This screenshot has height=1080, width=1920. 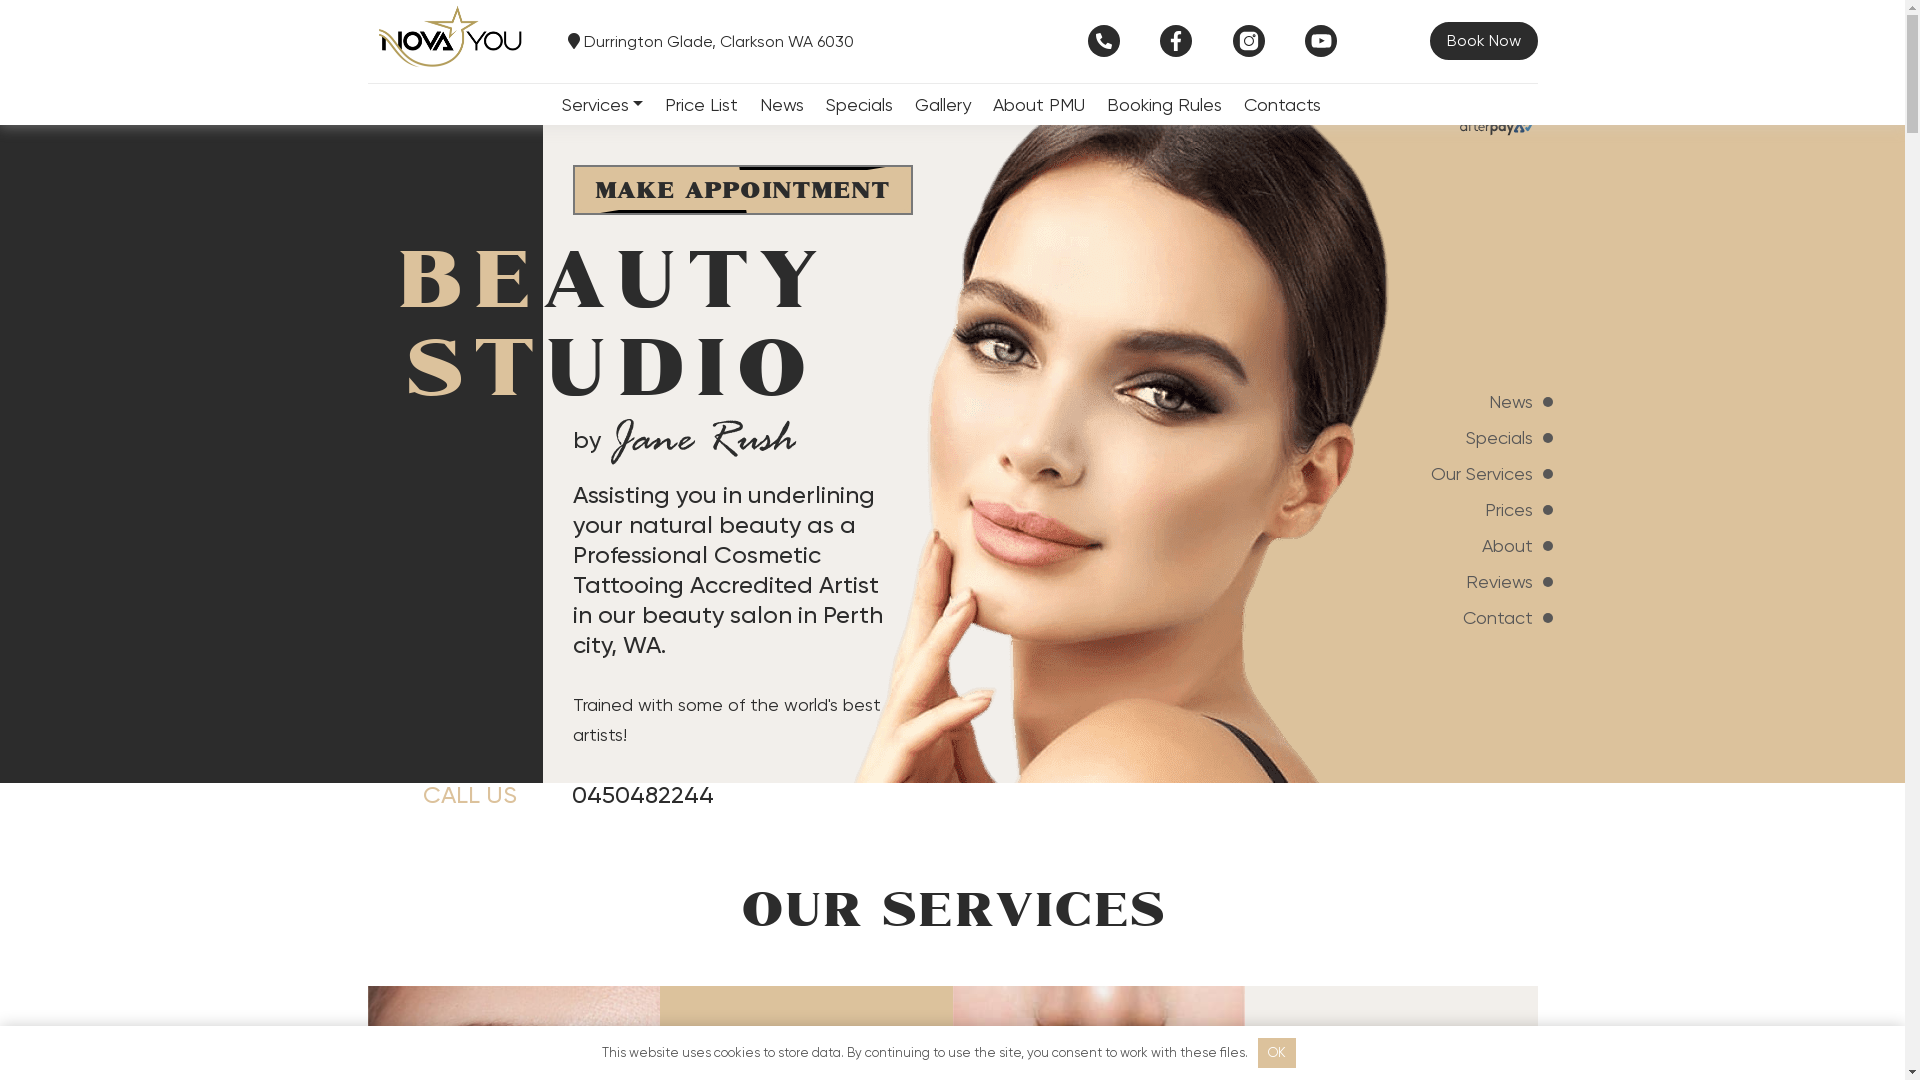 What do you see at coordinates (702, 104) in the screenshot?
I see `Price List` at bounding box center [702, 104].